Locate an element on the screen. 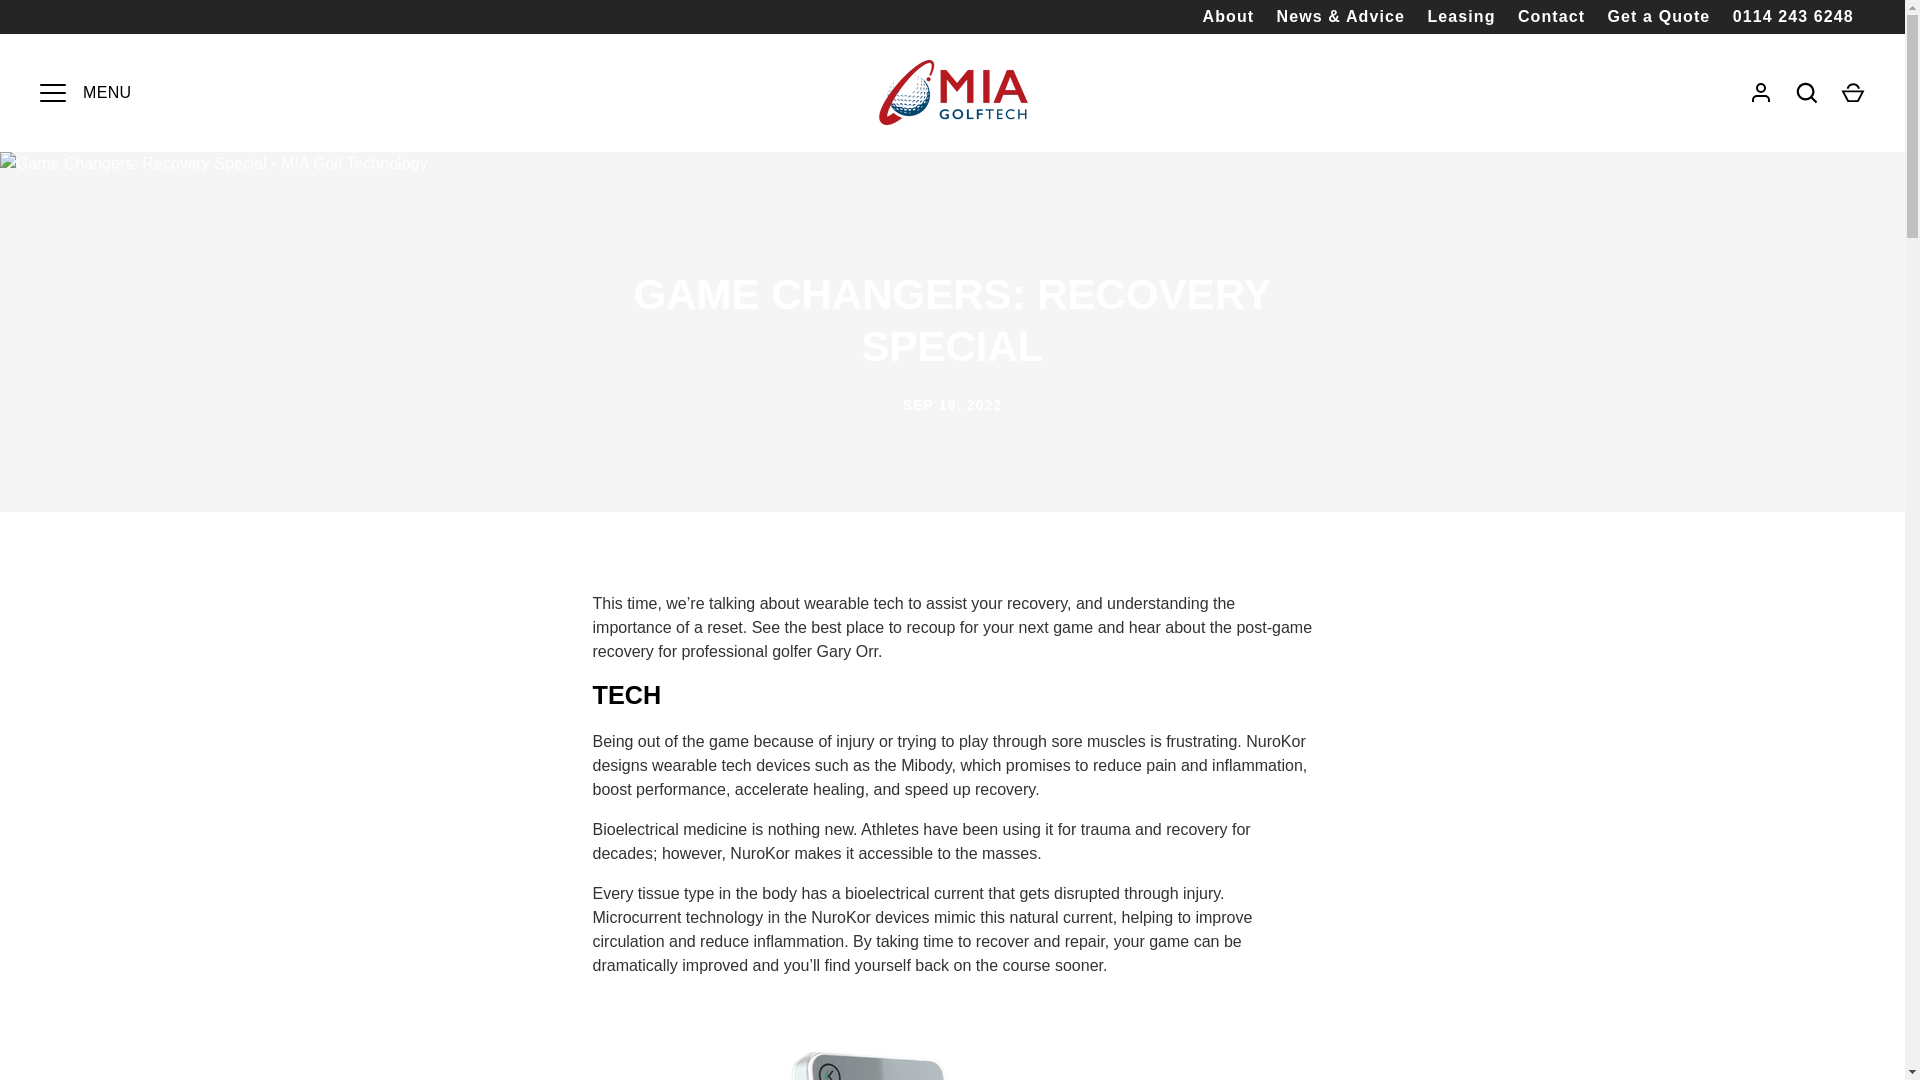 The image size is (1920, 1080). Get a Quote is located at coordinates (1658, 17).